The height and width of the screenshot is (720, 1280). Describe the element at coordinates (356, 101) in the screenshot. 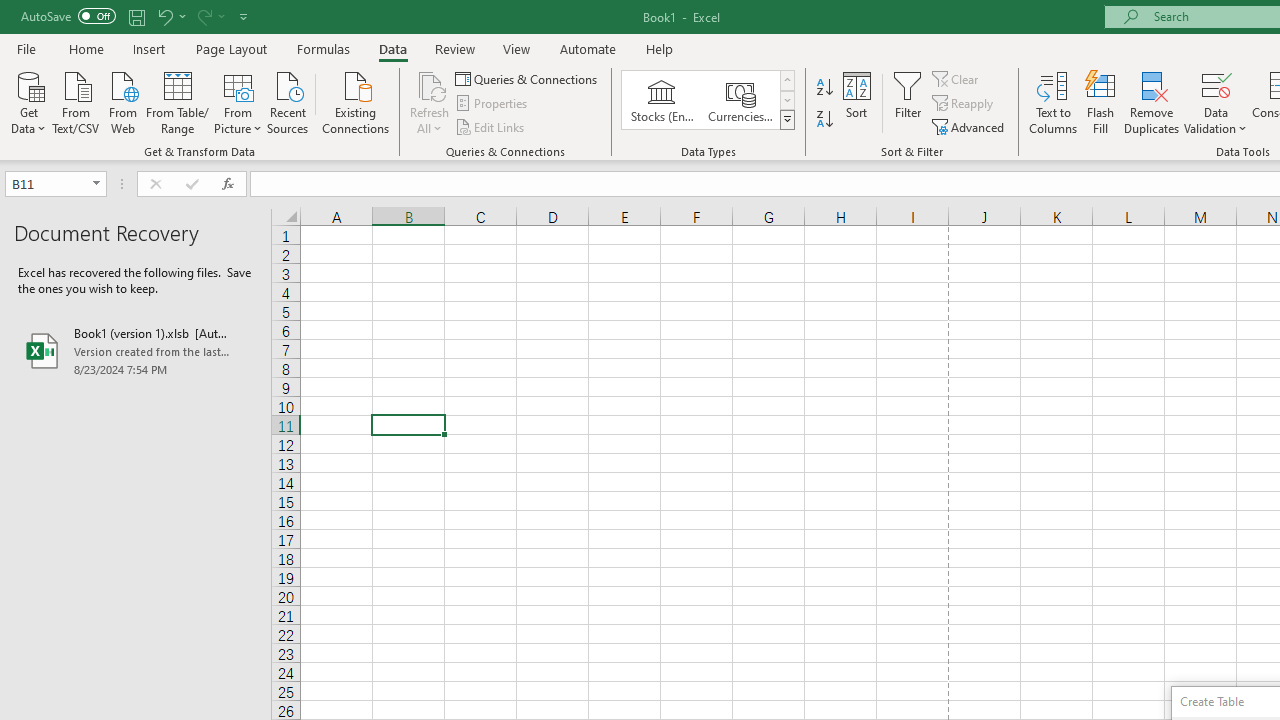

I see `Existing Connections` at that location.